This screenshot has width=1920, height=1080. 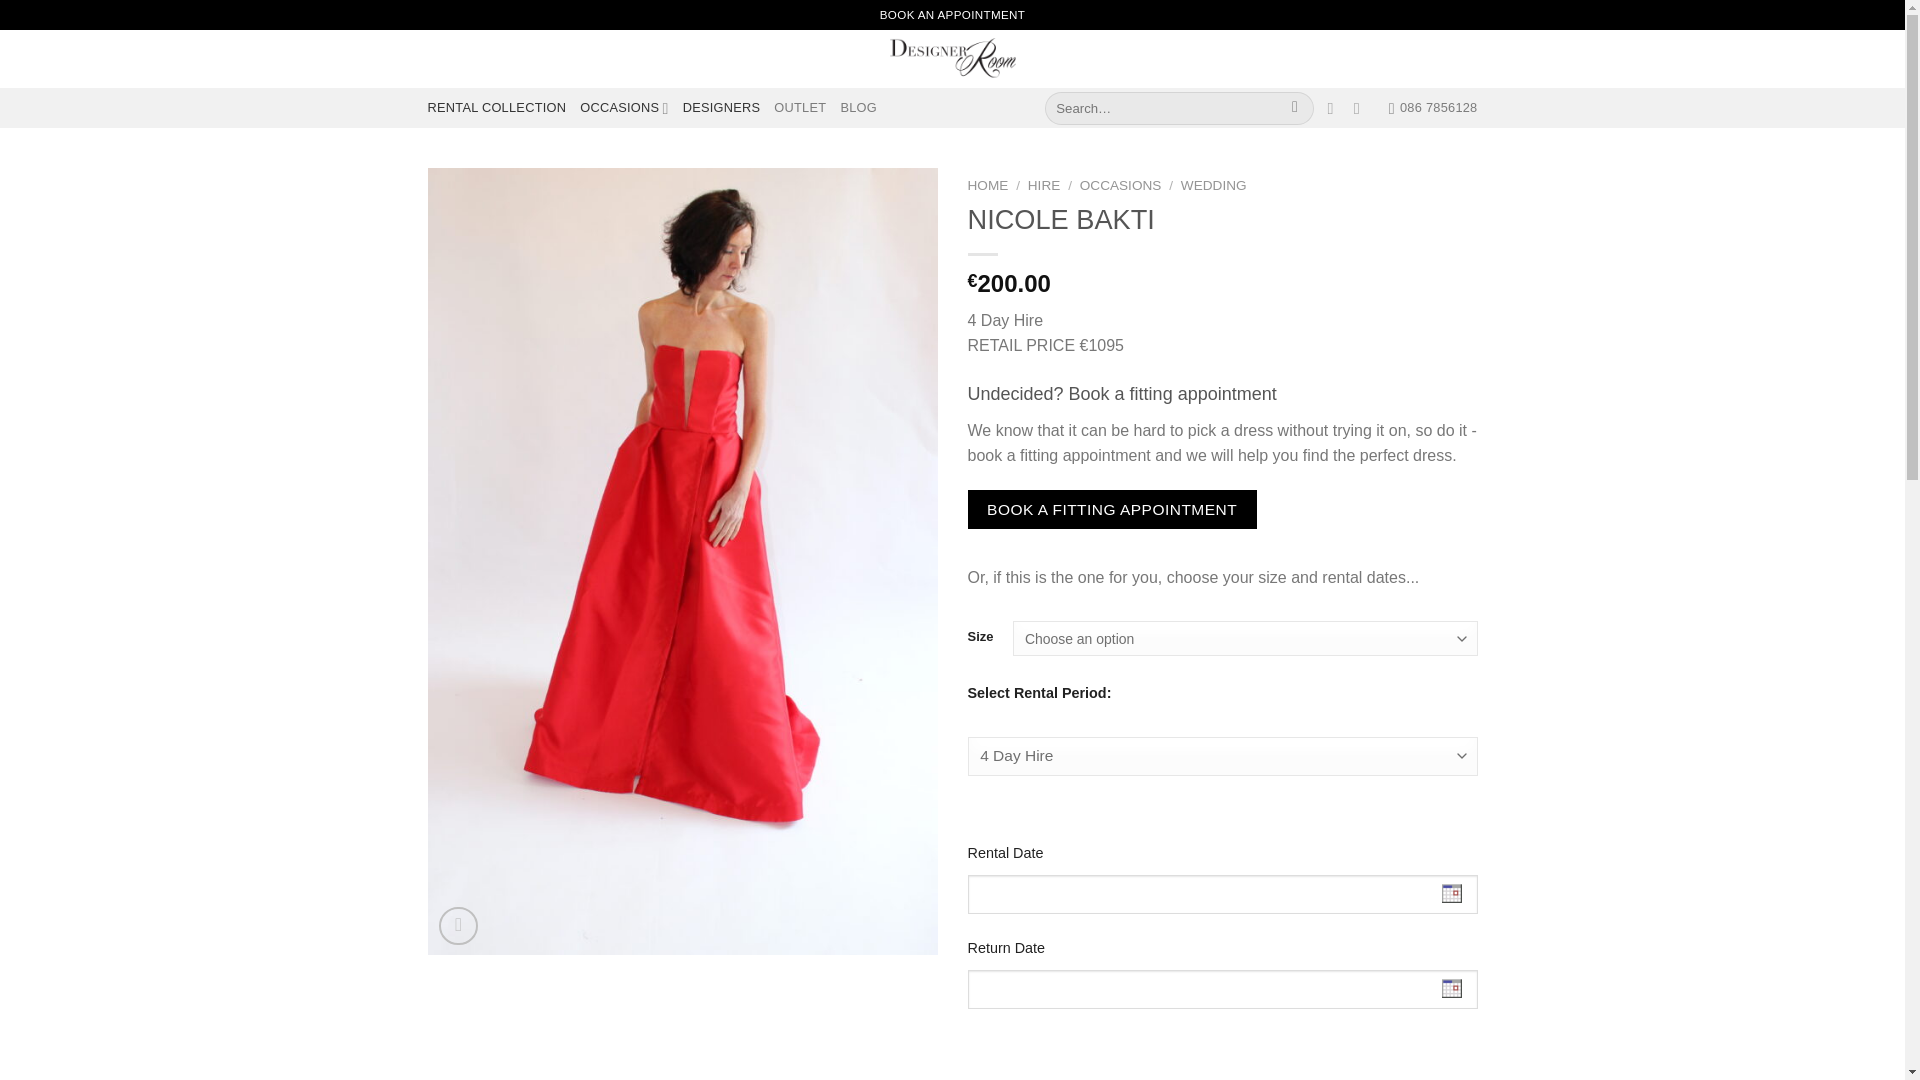 What do you see at coordinates (1433, 108) in the screenshot?
I see `086 7856128` at bounding box center [1433, 108].